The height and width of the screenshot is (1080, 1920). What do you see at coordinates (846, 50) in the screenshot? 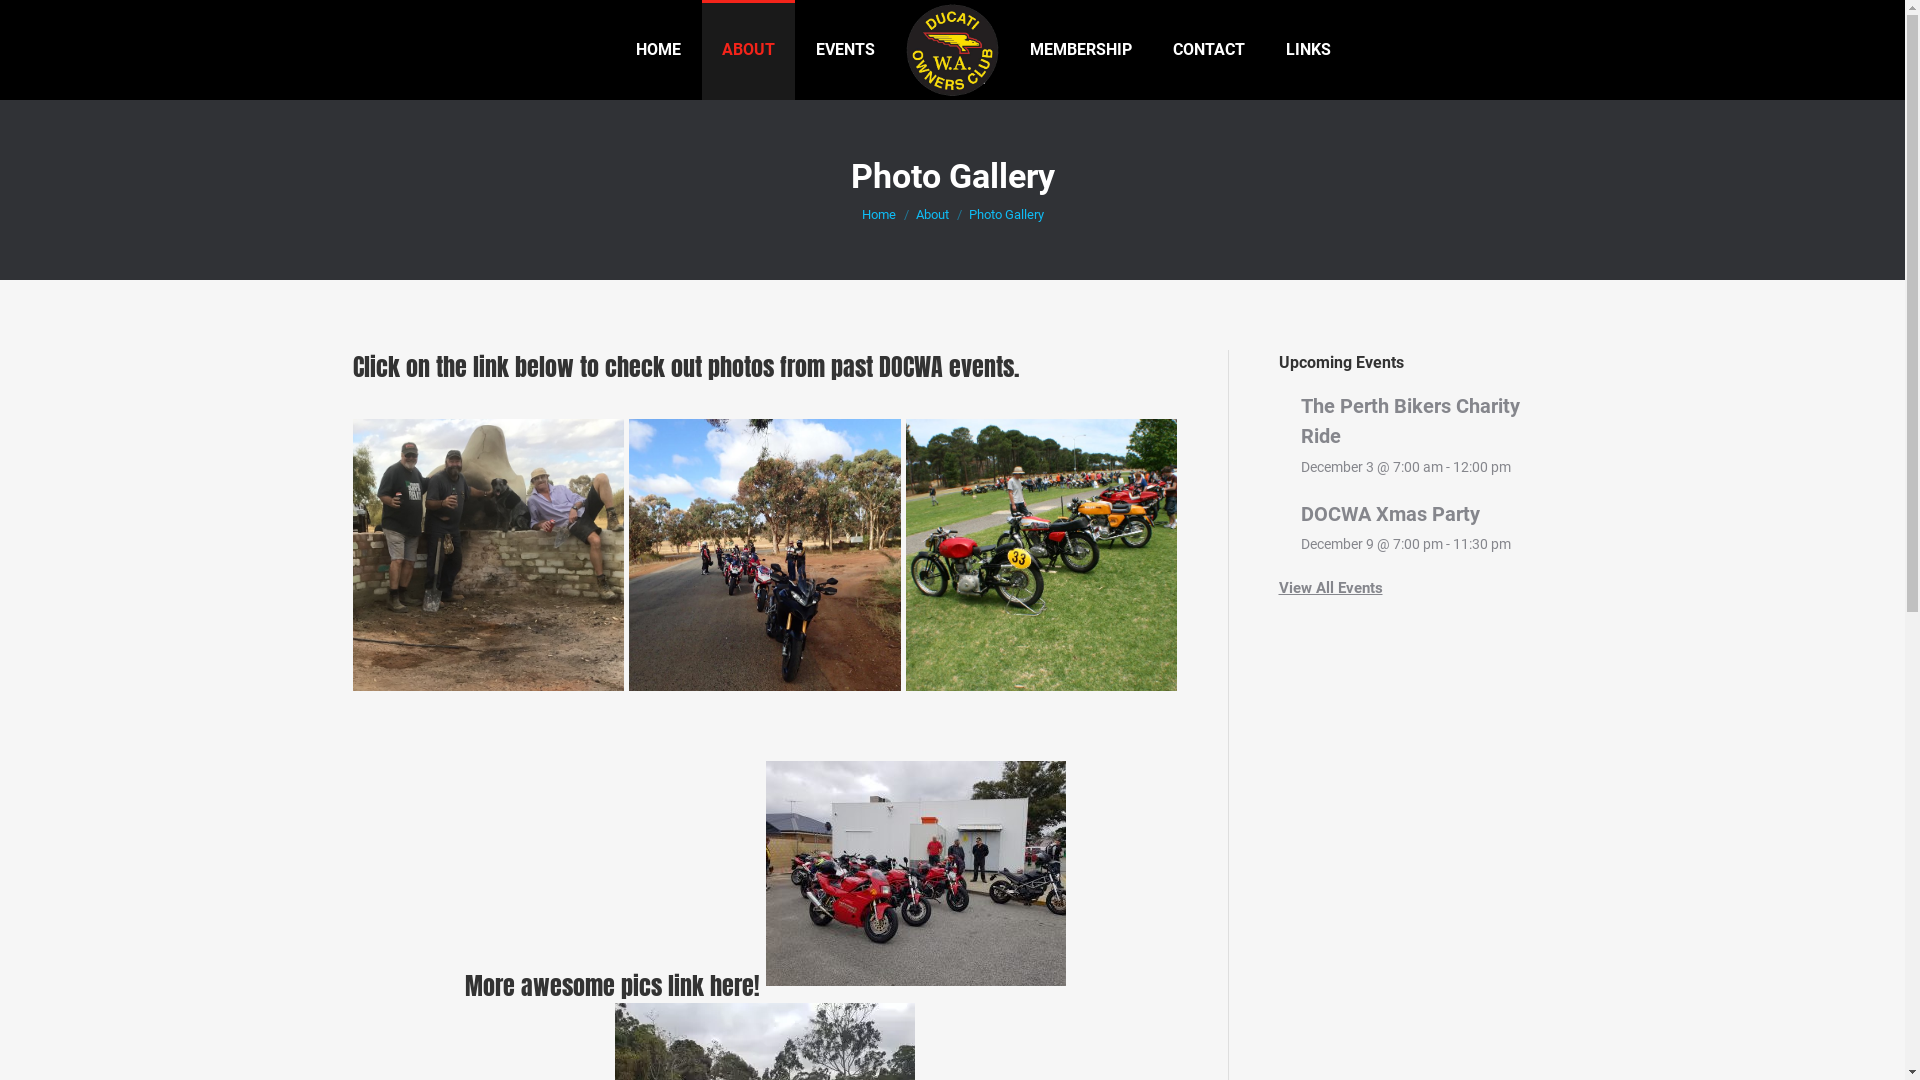
I see `EVENTS` at bounding box center [846, 50].